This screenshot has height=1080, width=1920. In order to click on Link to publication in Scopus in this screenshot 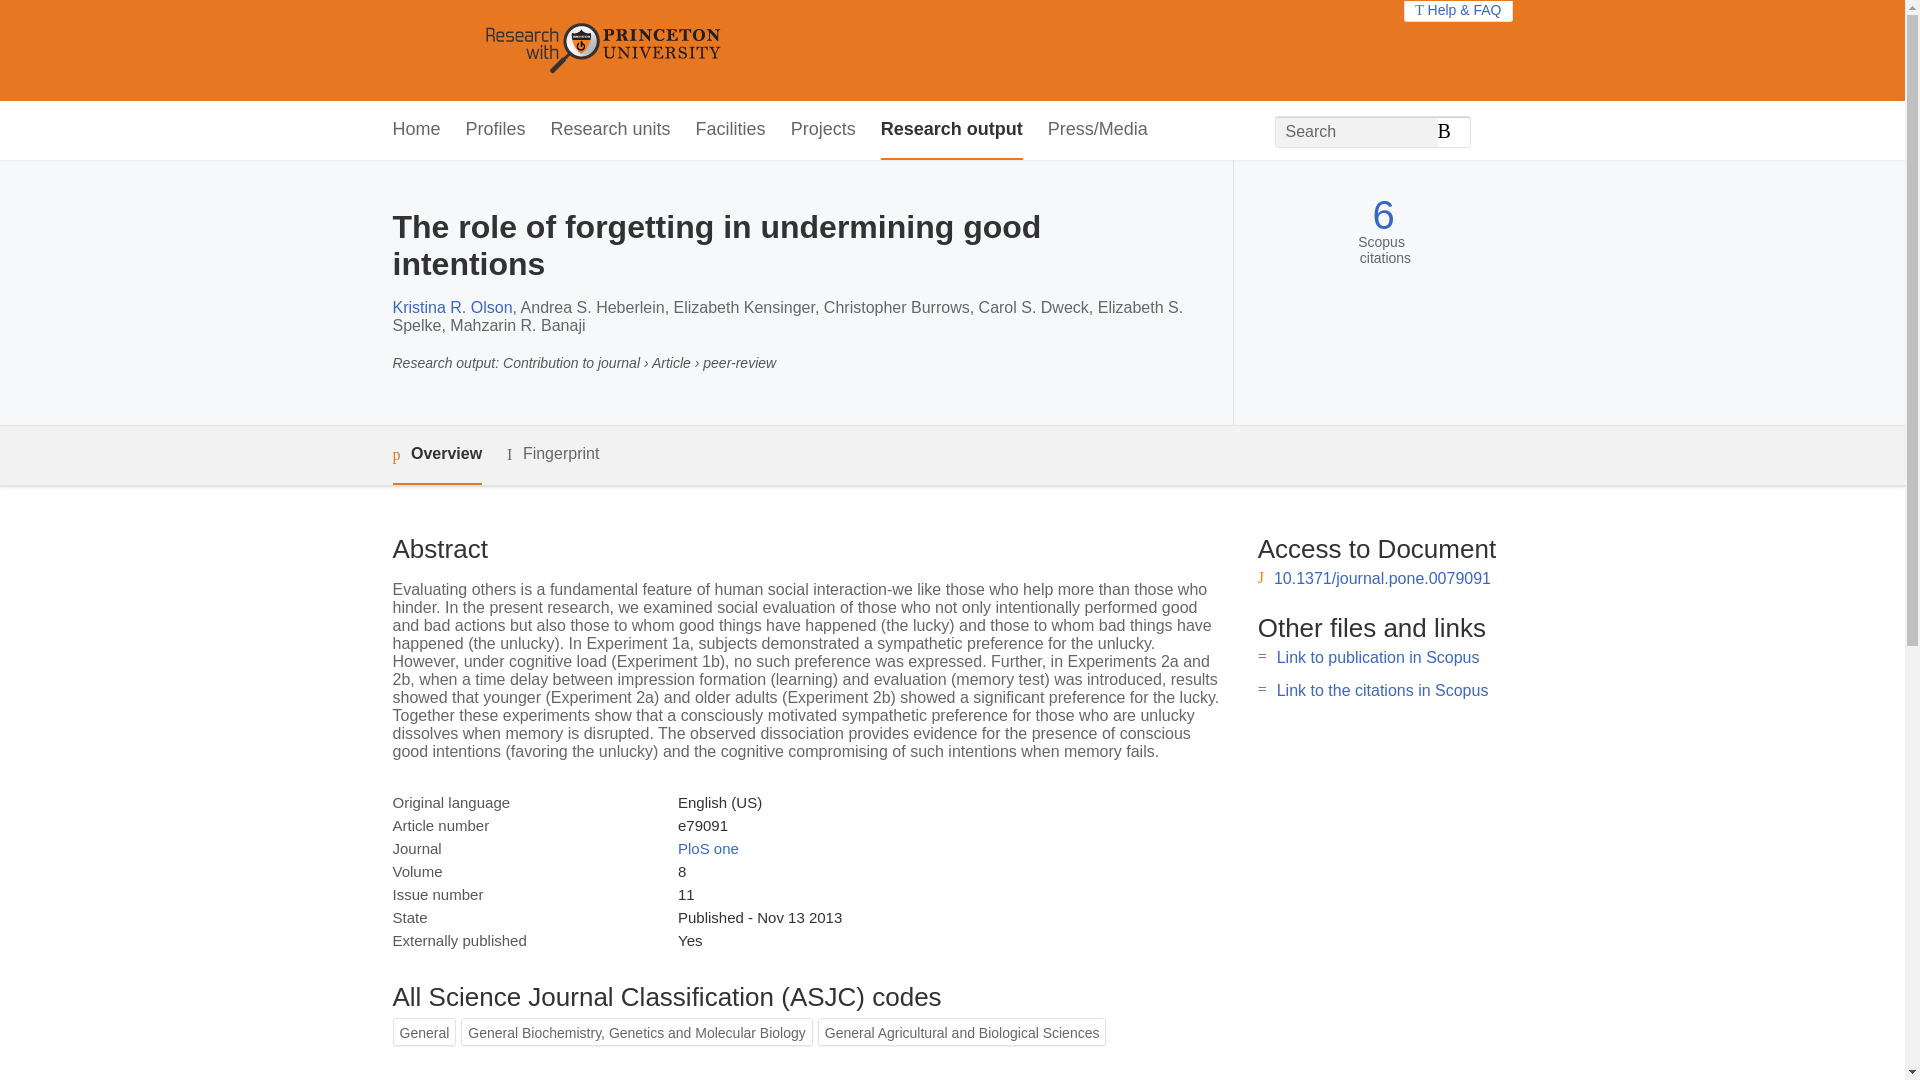, I will do `click(1378, 658)`.